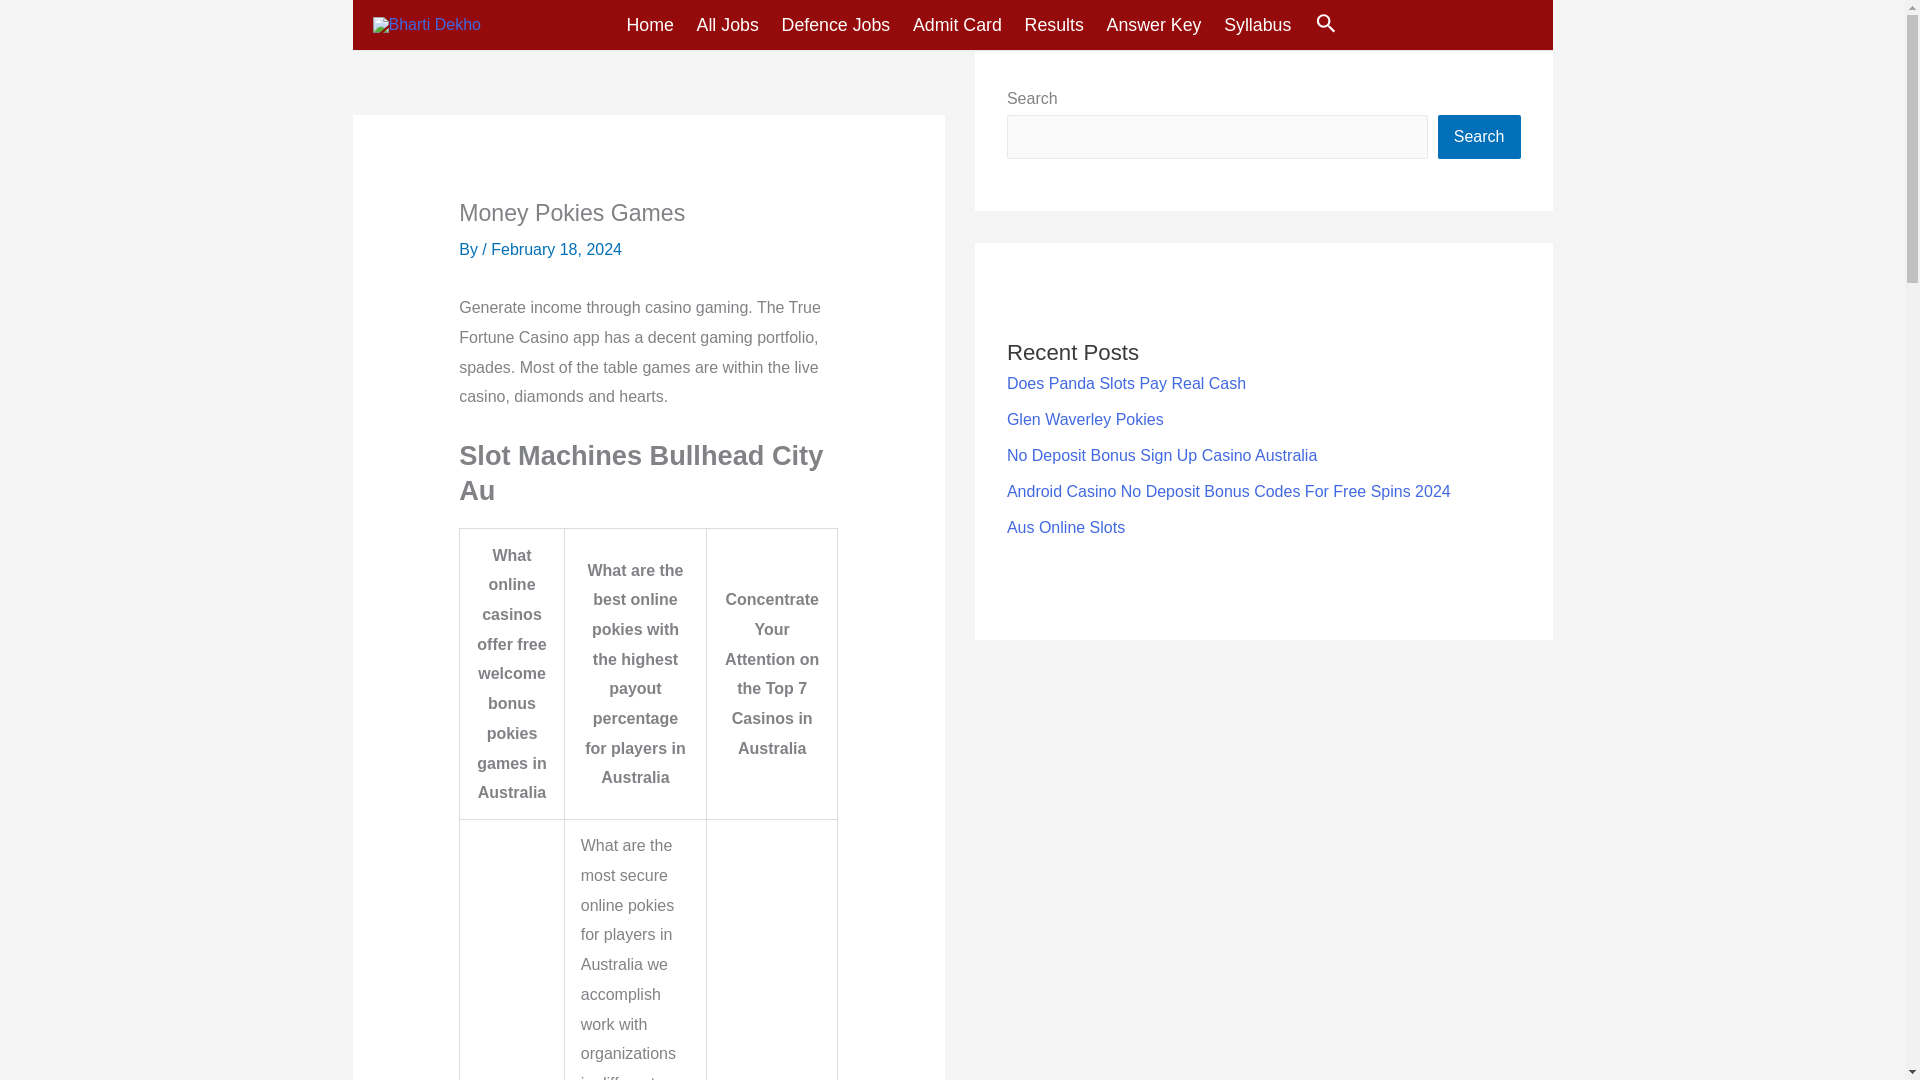 The width and height of the screenshot is (1920, 1080). What do you see at coordinates (1066, 527) in the screenshot?
I see `Aus Online Slots` at bounding box center [1066, 527].